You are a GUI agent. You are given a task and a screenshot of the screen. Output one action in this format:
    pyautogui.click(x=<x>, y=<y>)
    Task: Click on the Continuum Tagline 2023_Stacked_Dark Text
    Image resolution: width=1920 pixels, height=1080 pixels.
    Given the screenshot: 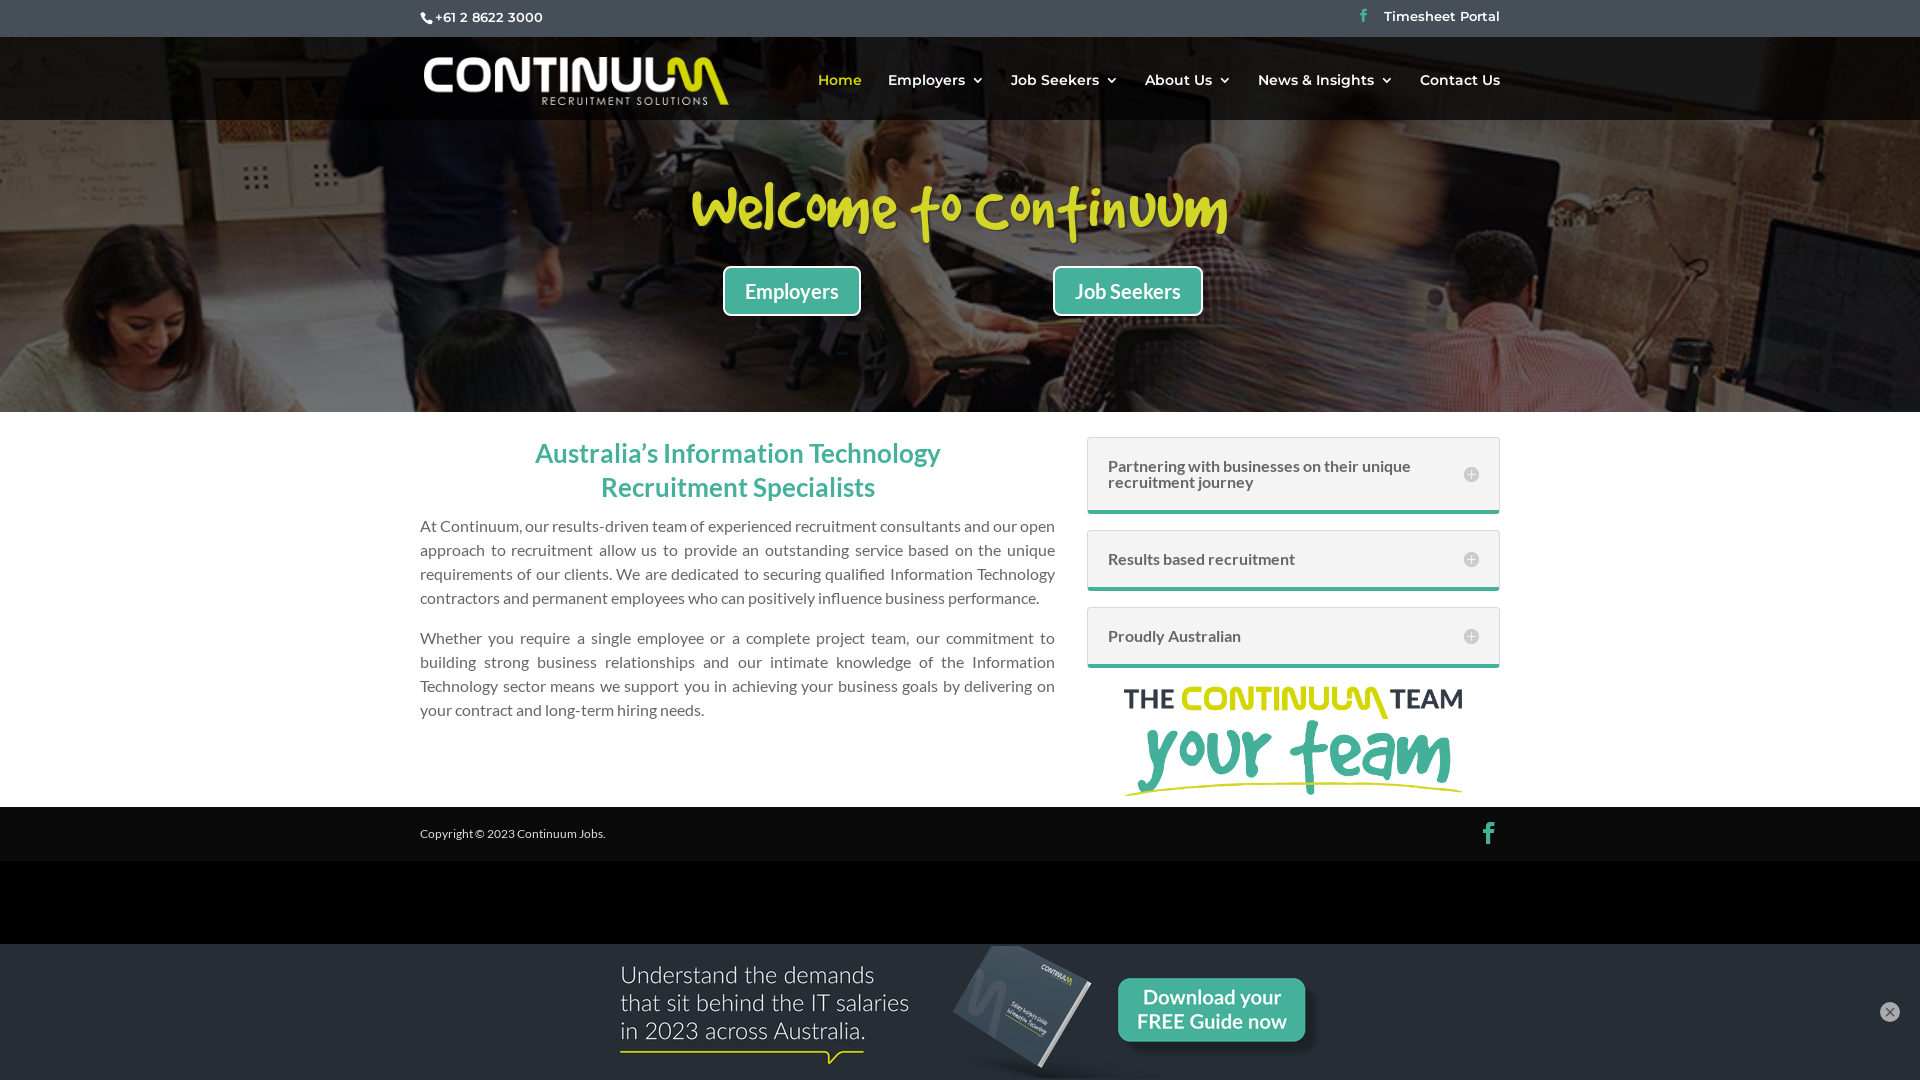 What is the action you would take?
    pyautogui.click(x=1294, y=740)
    